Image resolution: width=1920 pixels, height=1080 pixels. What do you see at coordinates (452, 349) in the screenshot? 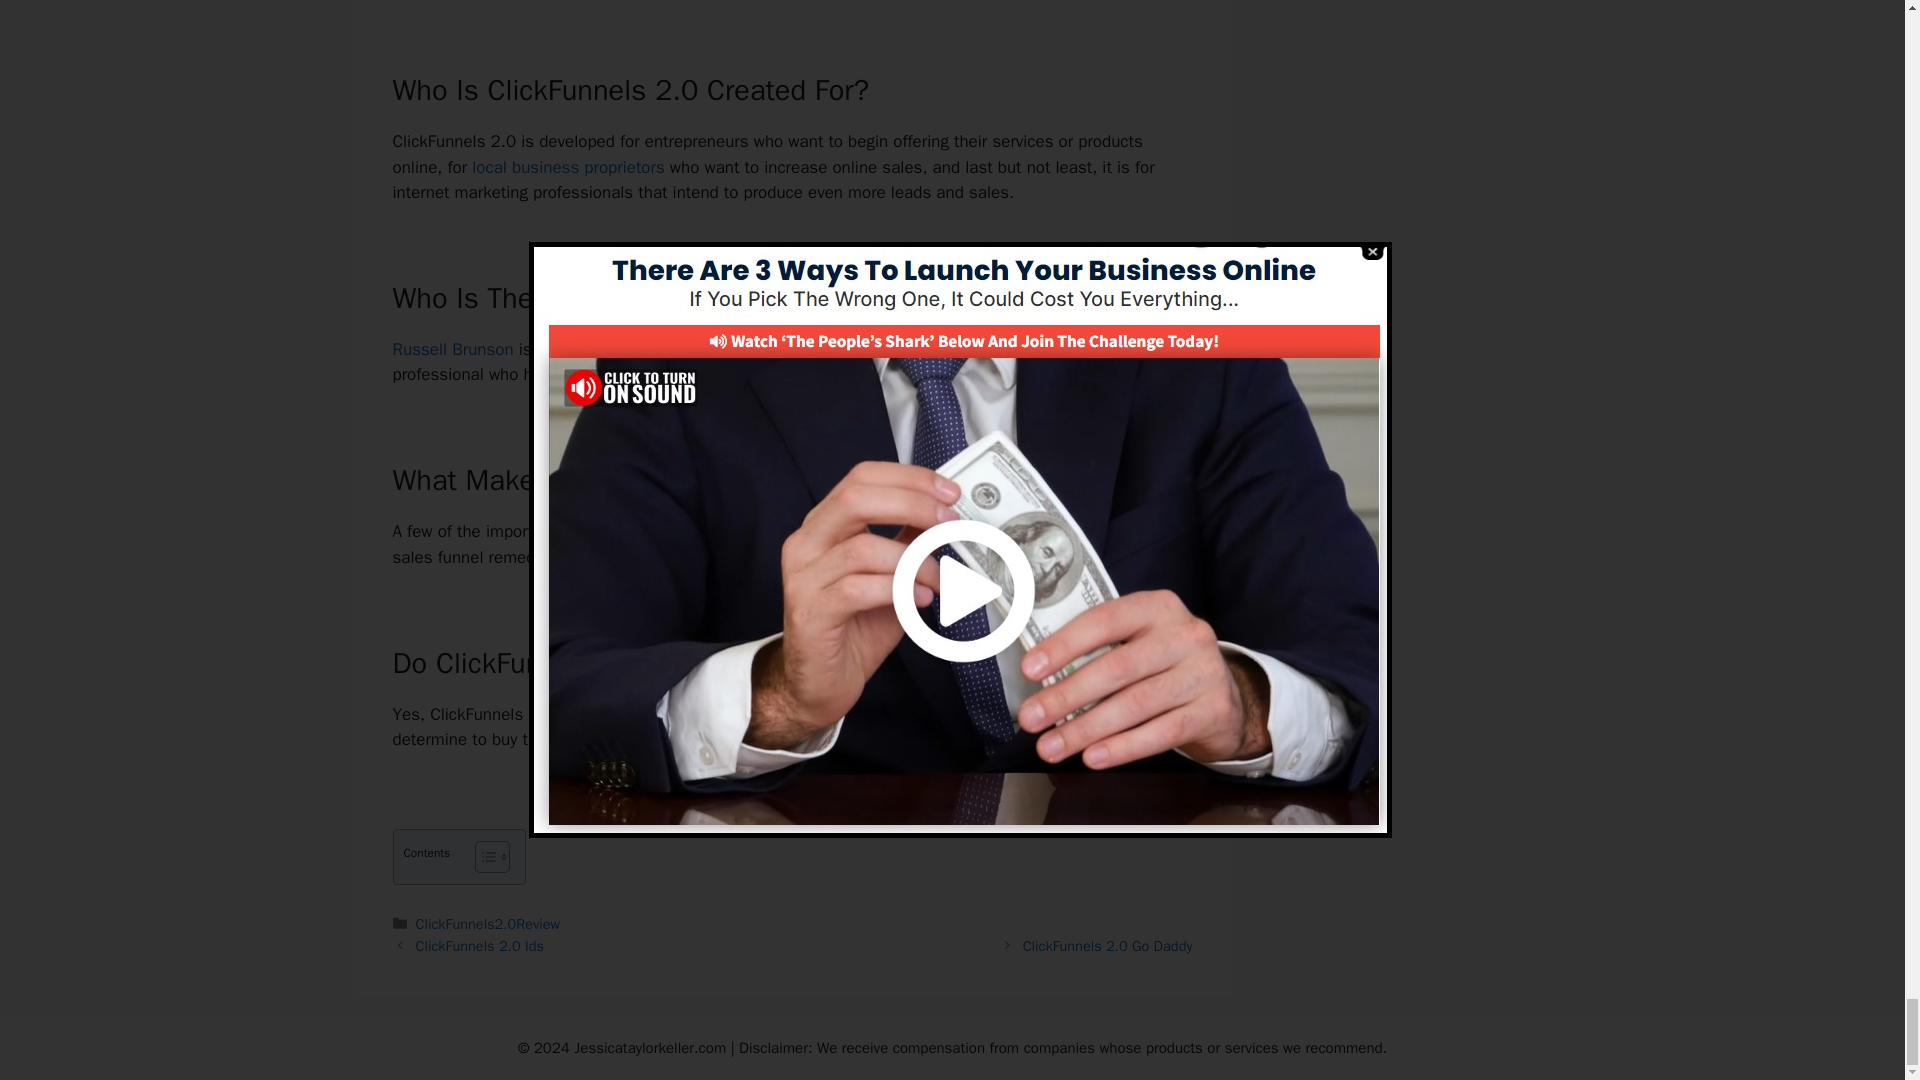
I see `Russell Brunson` at bounding box center [452, 349].